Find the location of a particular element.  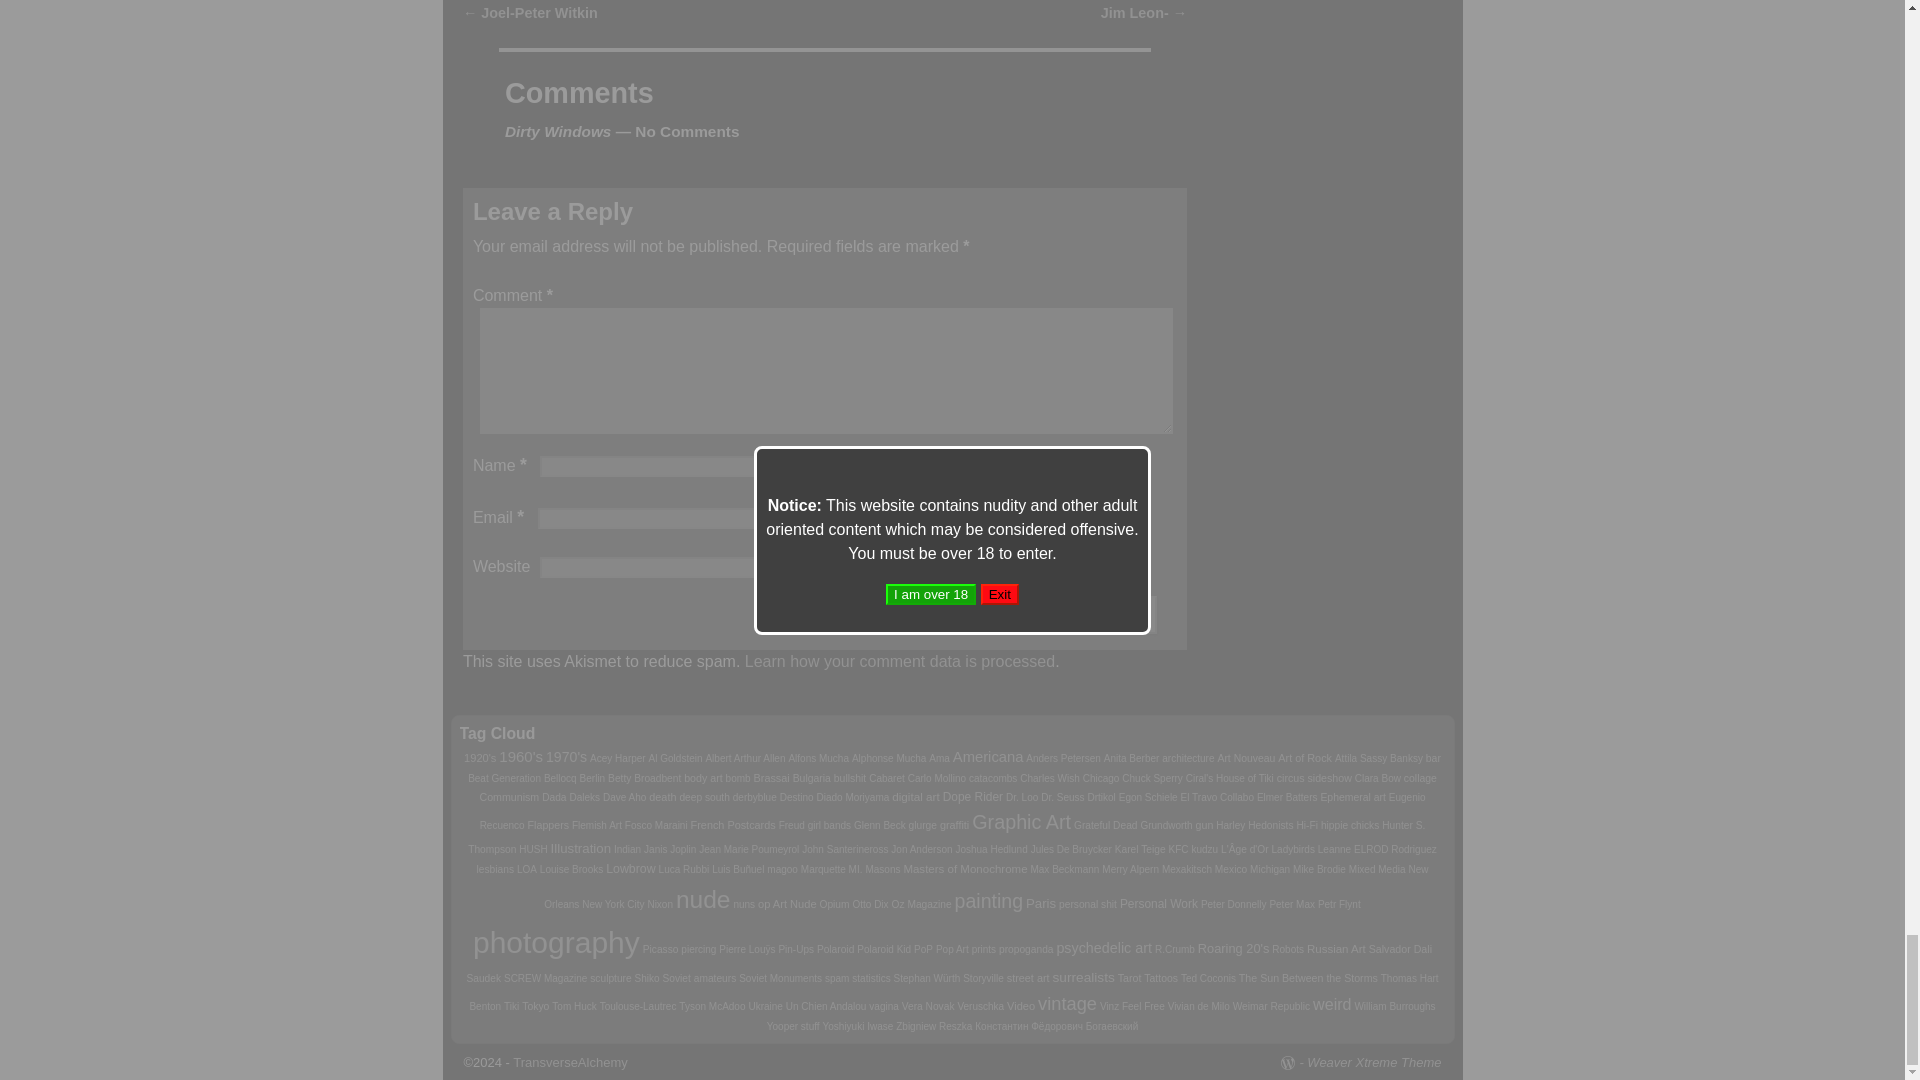

1 topic is located at coordinates (617, 758).